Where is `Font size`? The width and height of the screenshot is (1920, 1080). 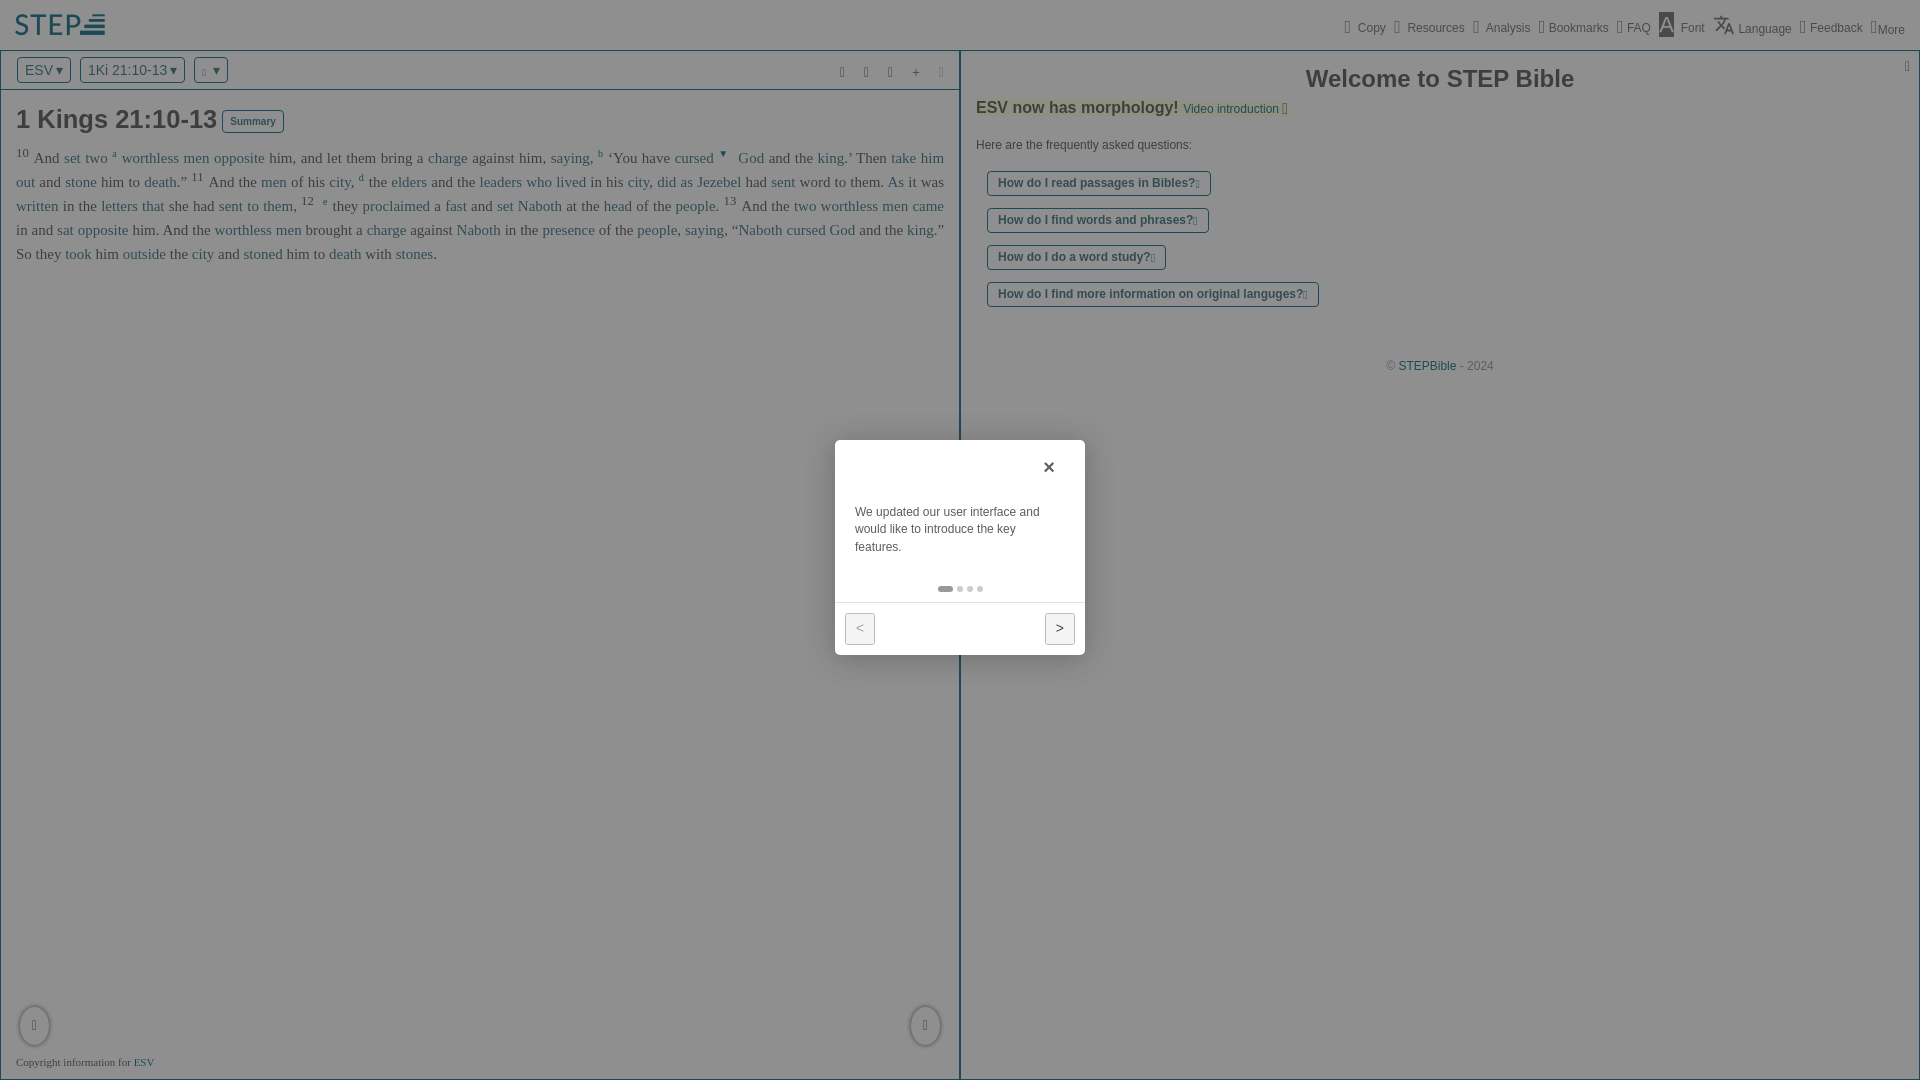 Font size is located at coordinates (1678, 26).